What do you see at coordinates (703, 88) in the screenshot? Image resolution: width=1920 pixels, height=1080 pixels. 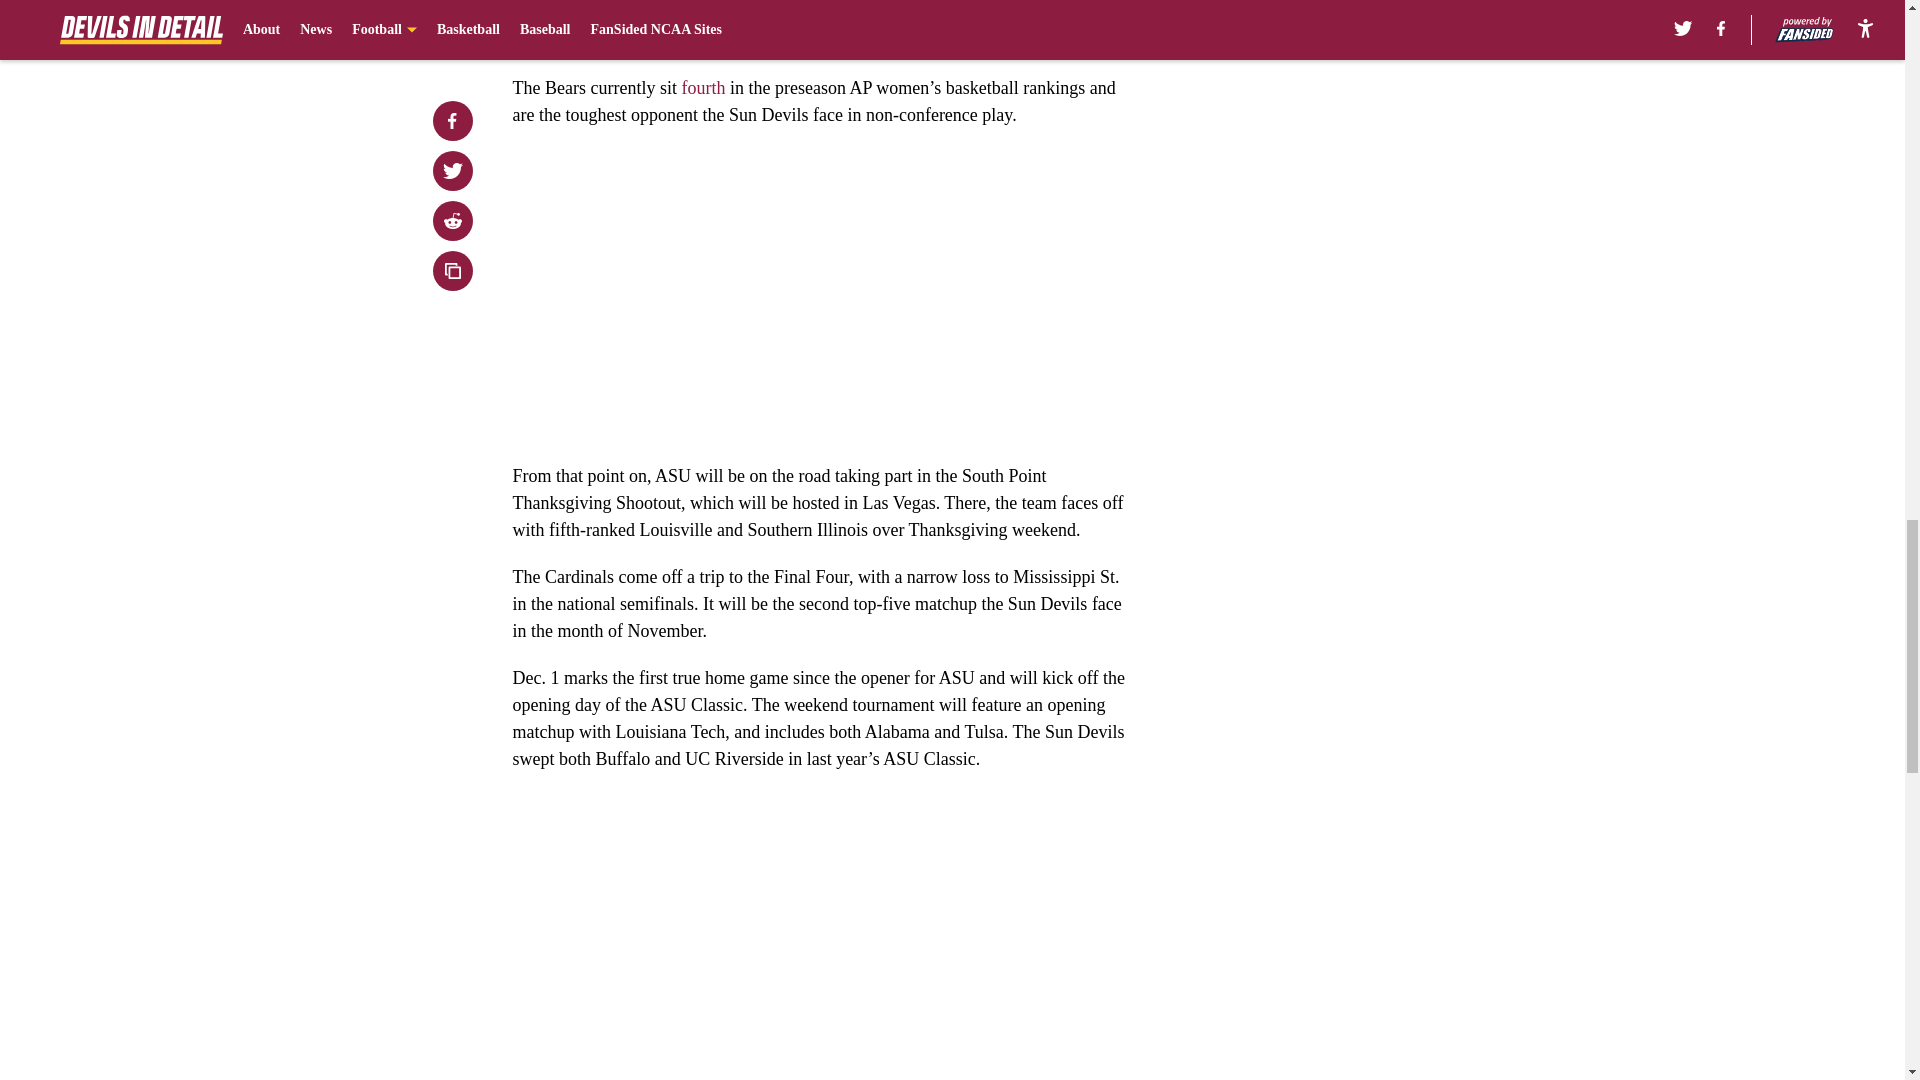 I see `fourth` at bounding box center [703, 88].